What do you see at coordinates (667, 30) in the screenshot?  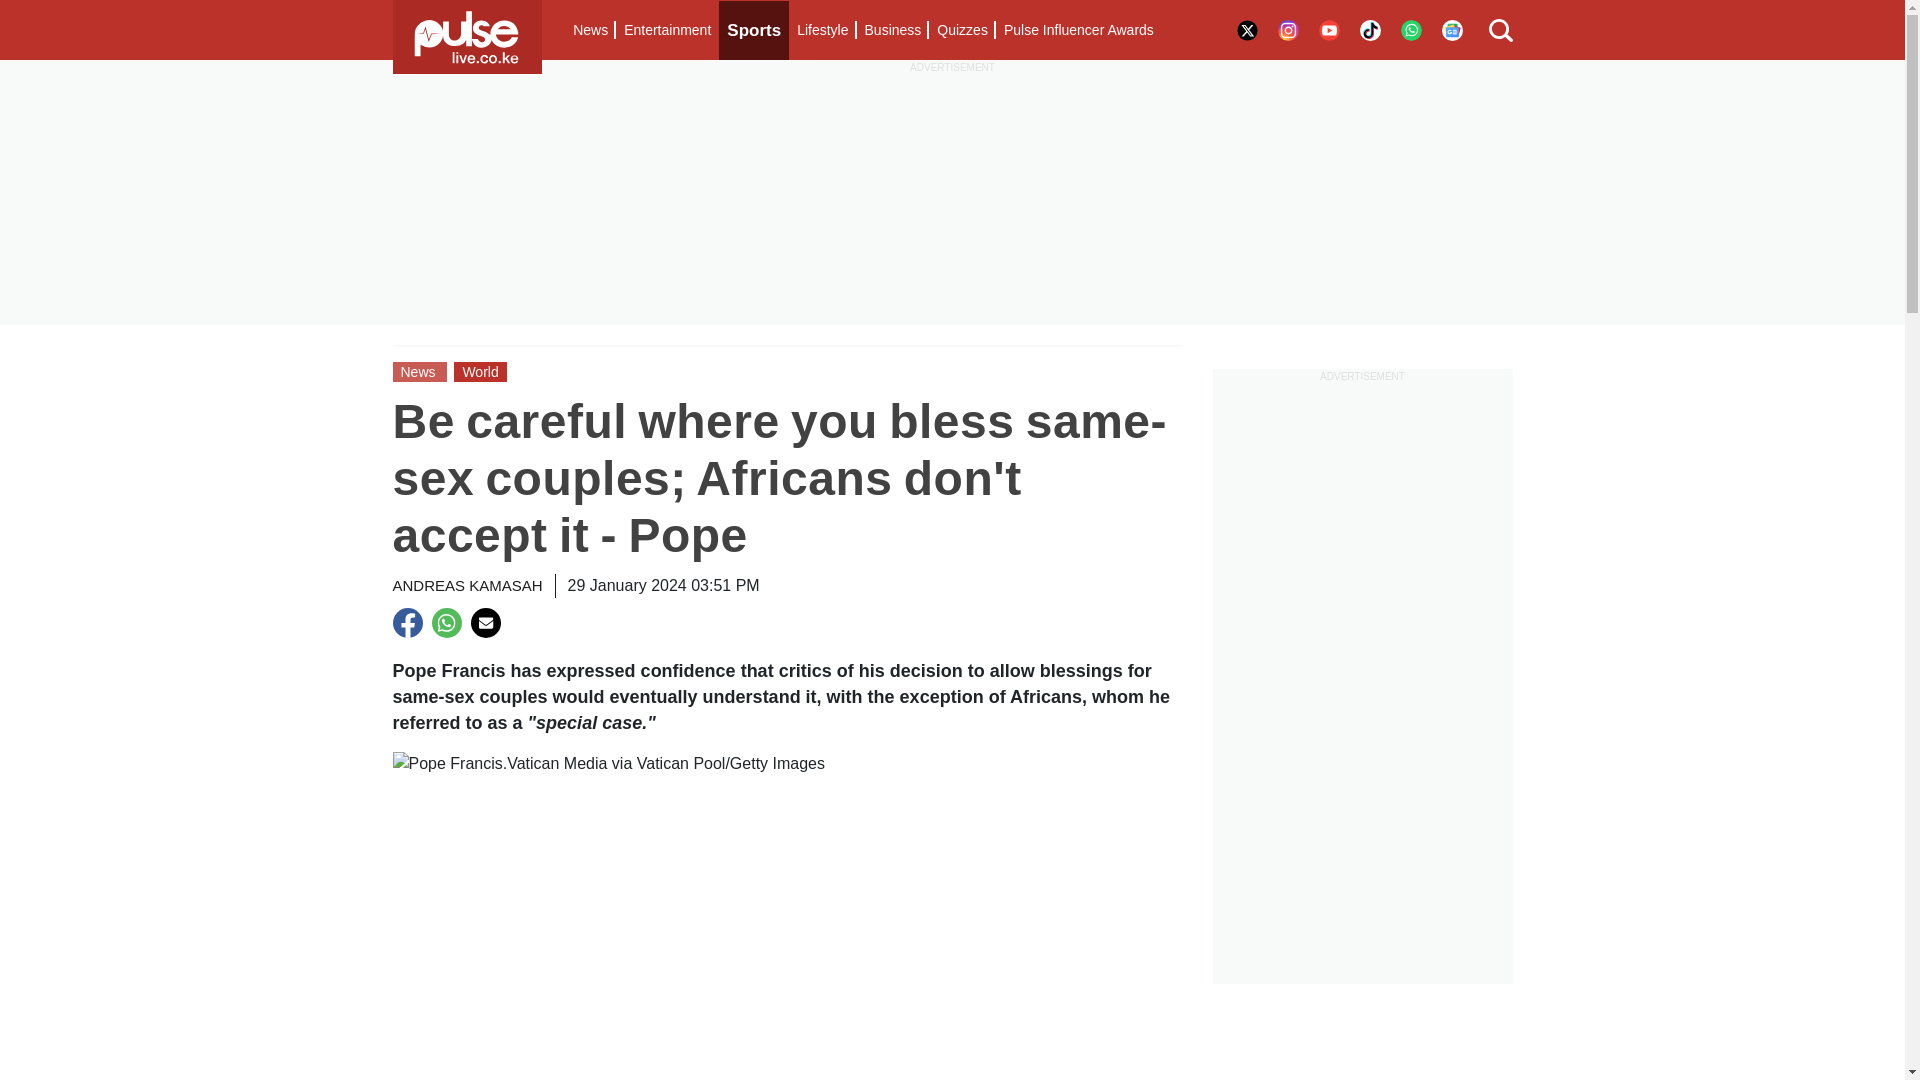 I see `Entertainment` at bounding box center [667, 30].